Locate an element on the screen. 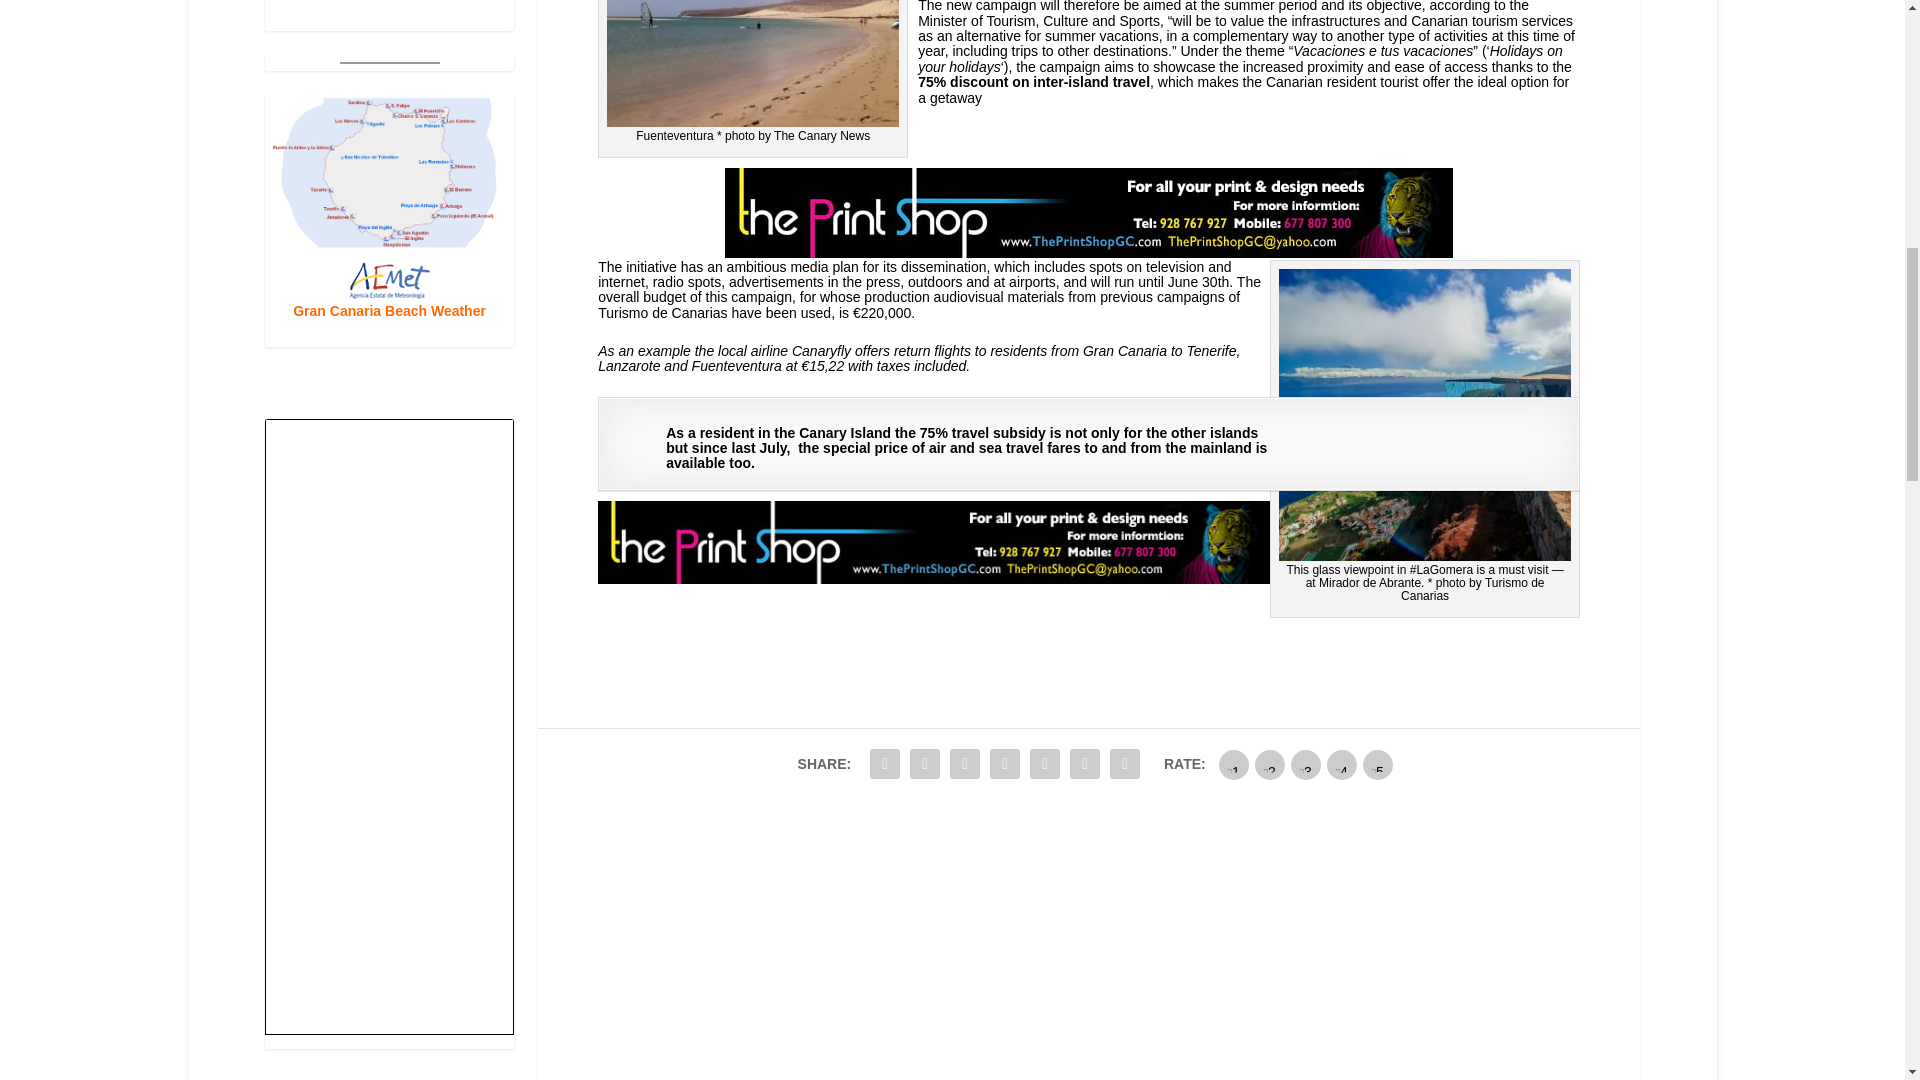 Image resolution: width=1920 pixels, height=1080 pixels. bad is located at coordinates (1234, 764).